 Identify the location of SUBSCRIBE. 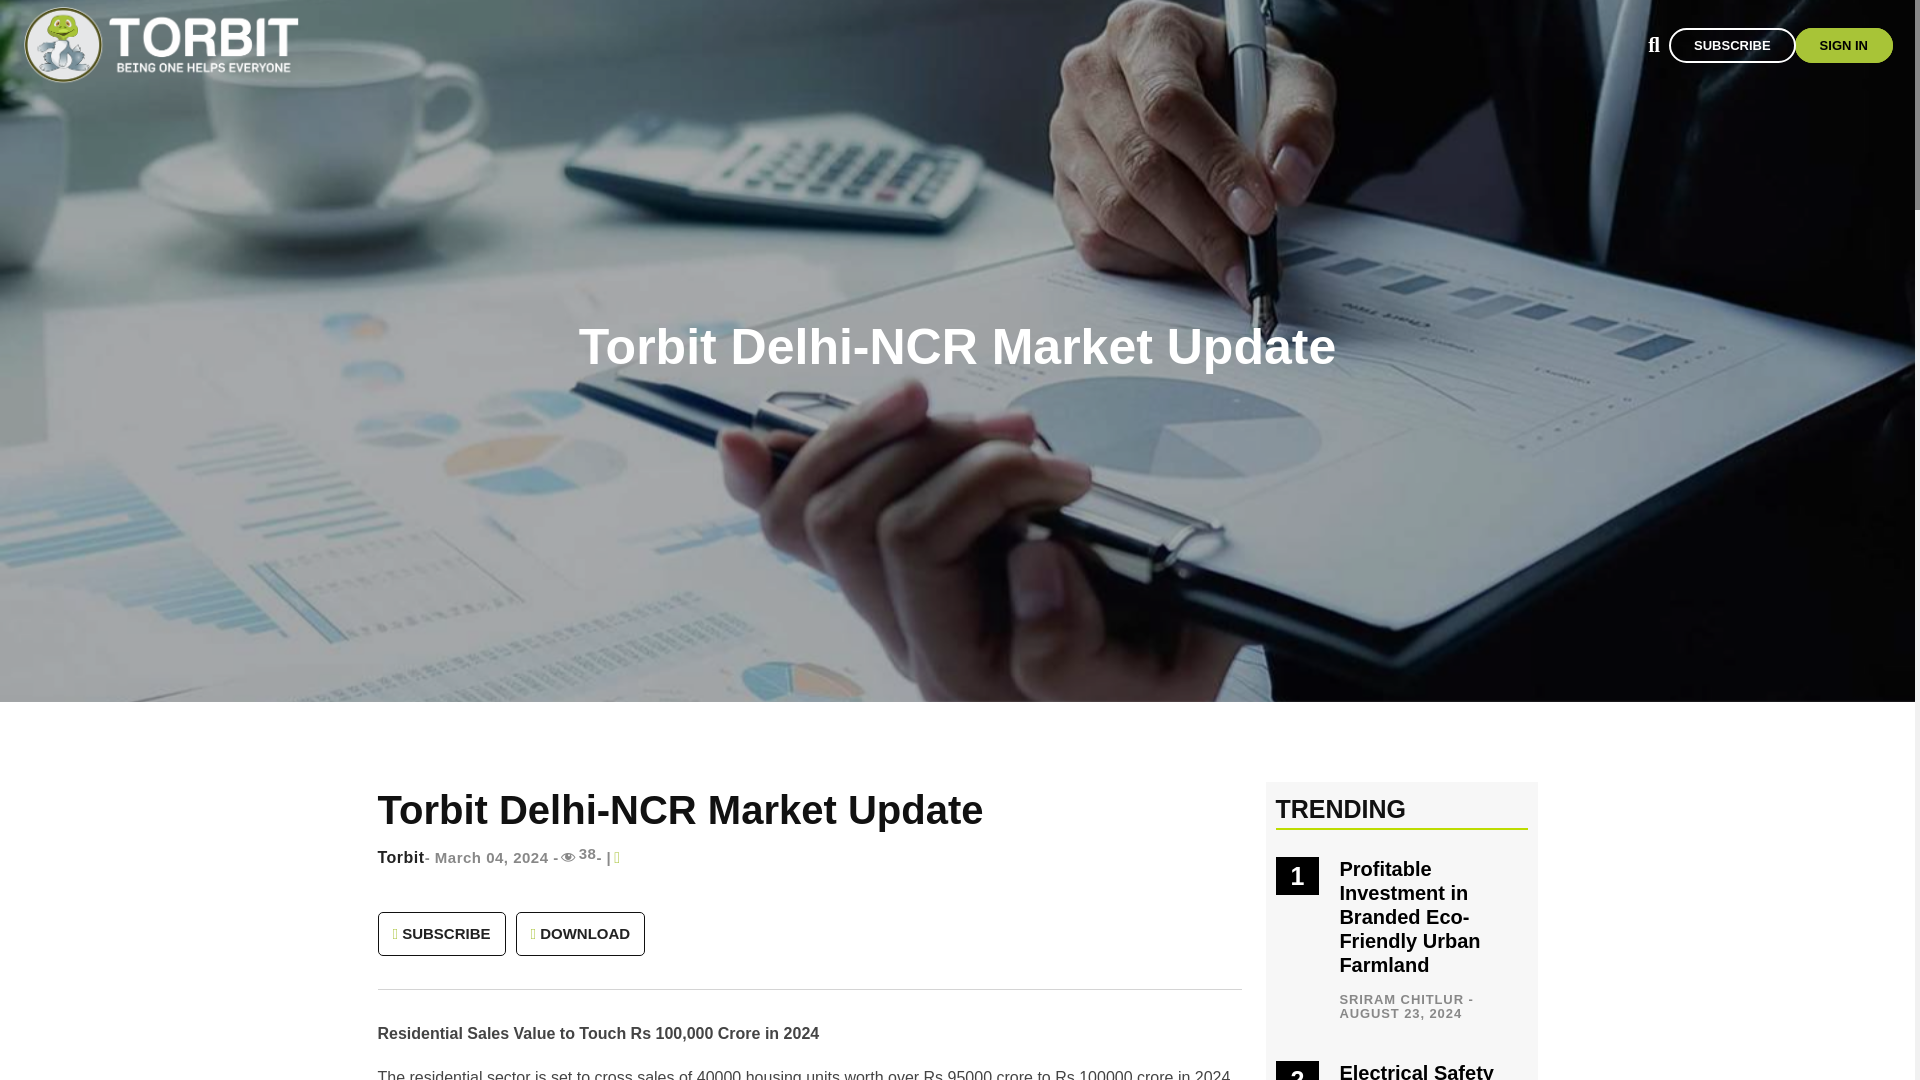
(1732, 45).